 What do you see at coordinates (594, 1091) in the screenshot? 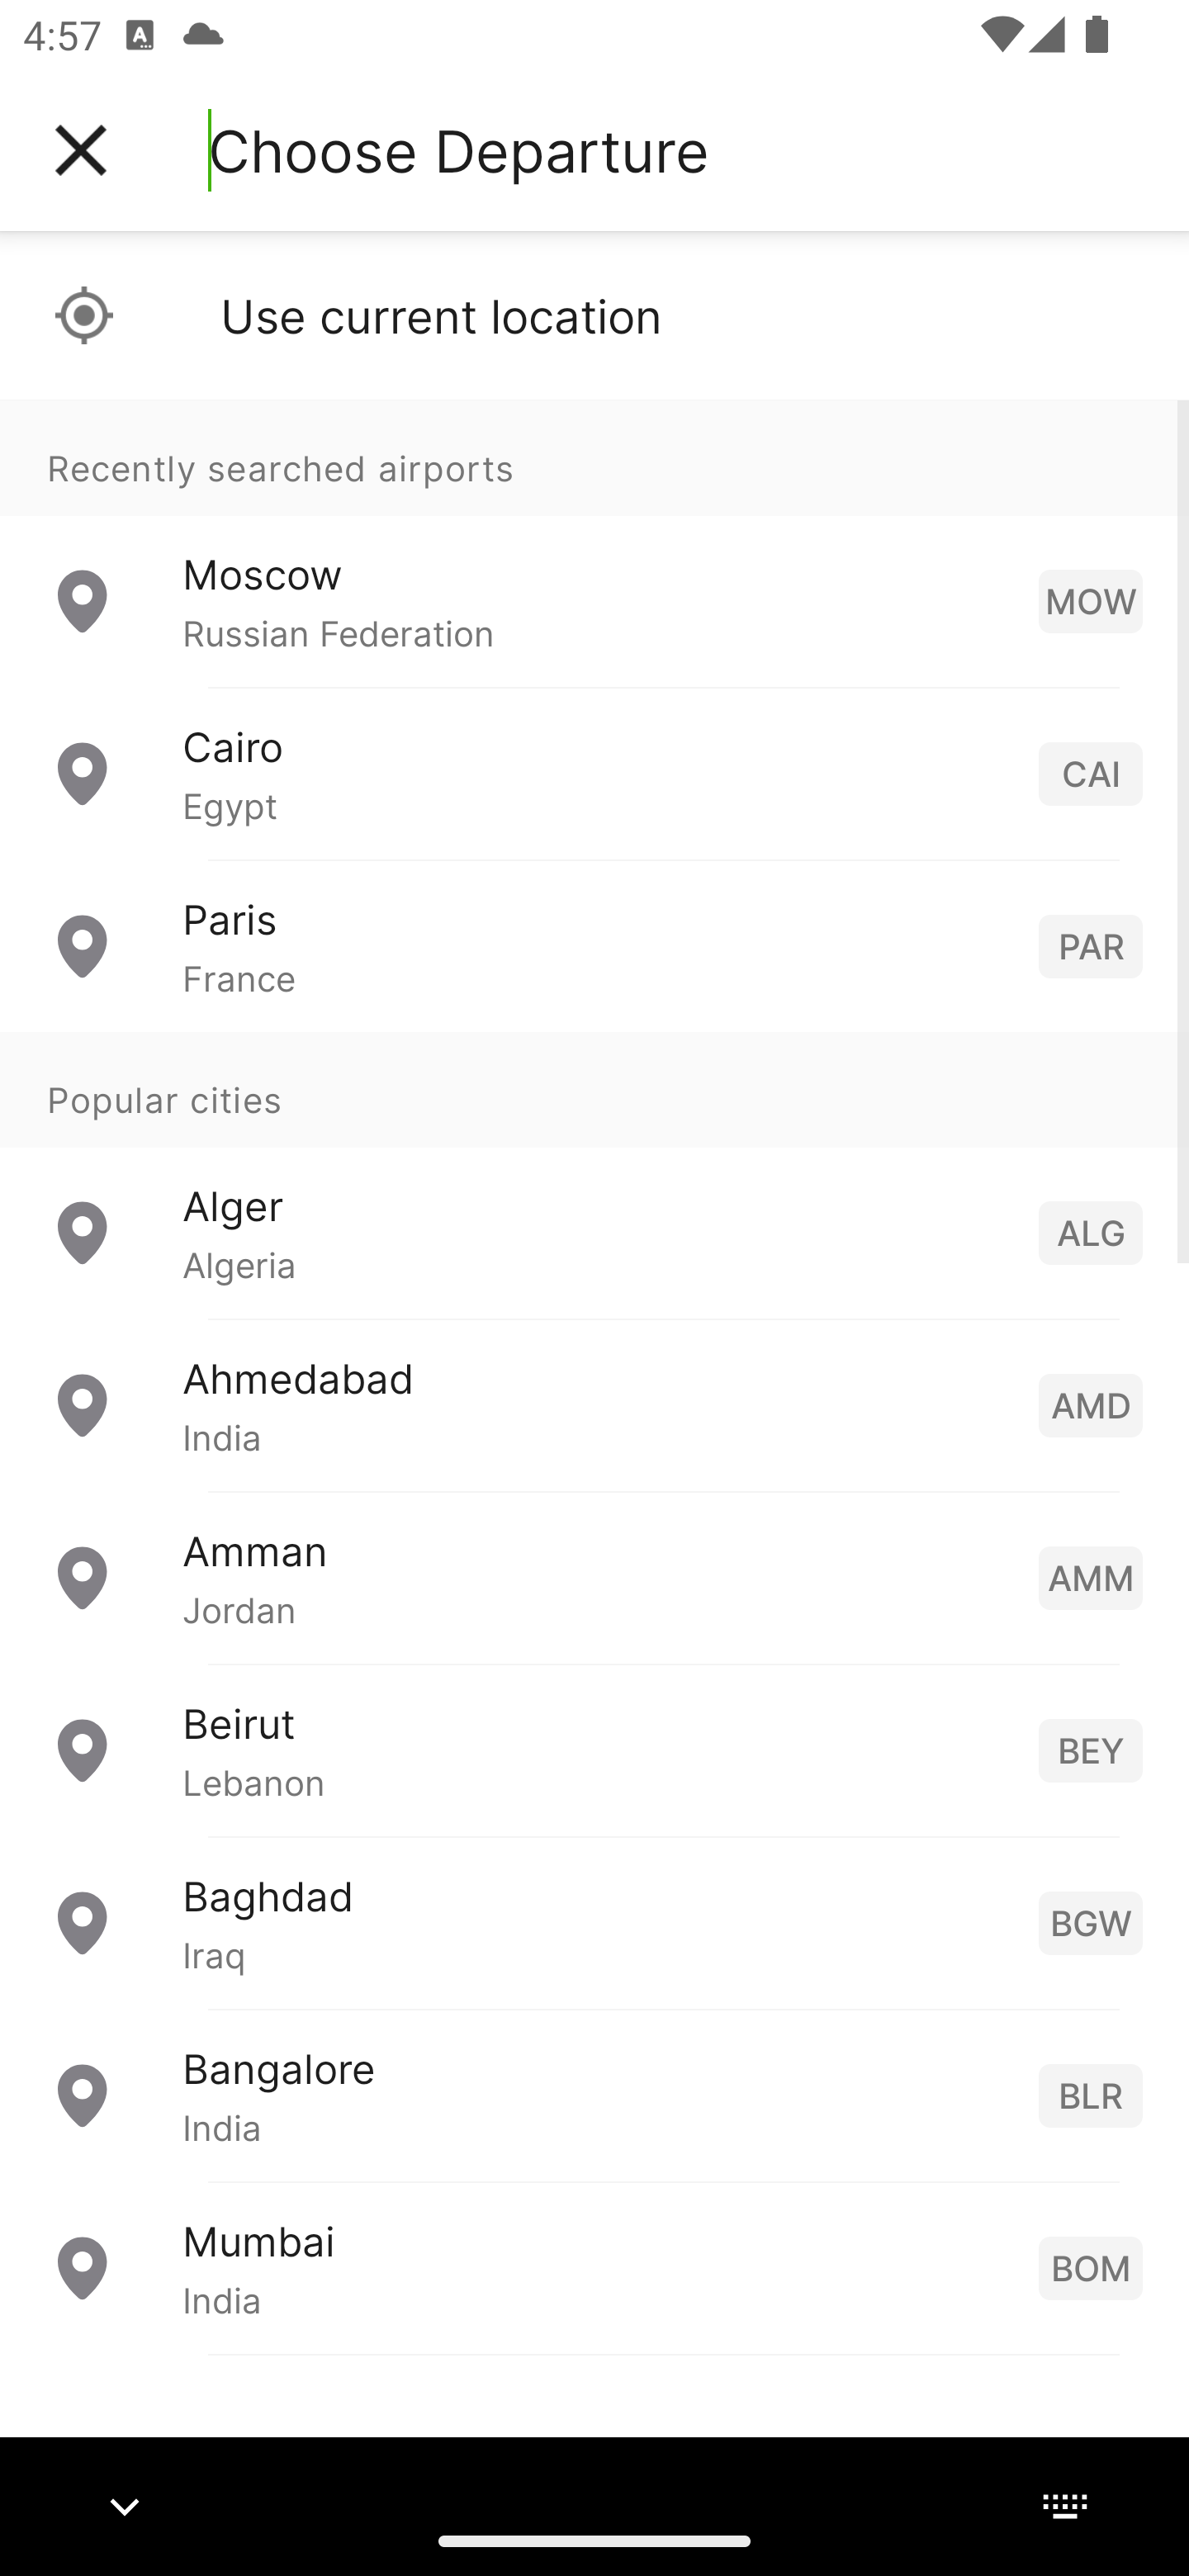
I see `Popular cities` at bounding box center [594, 1091].